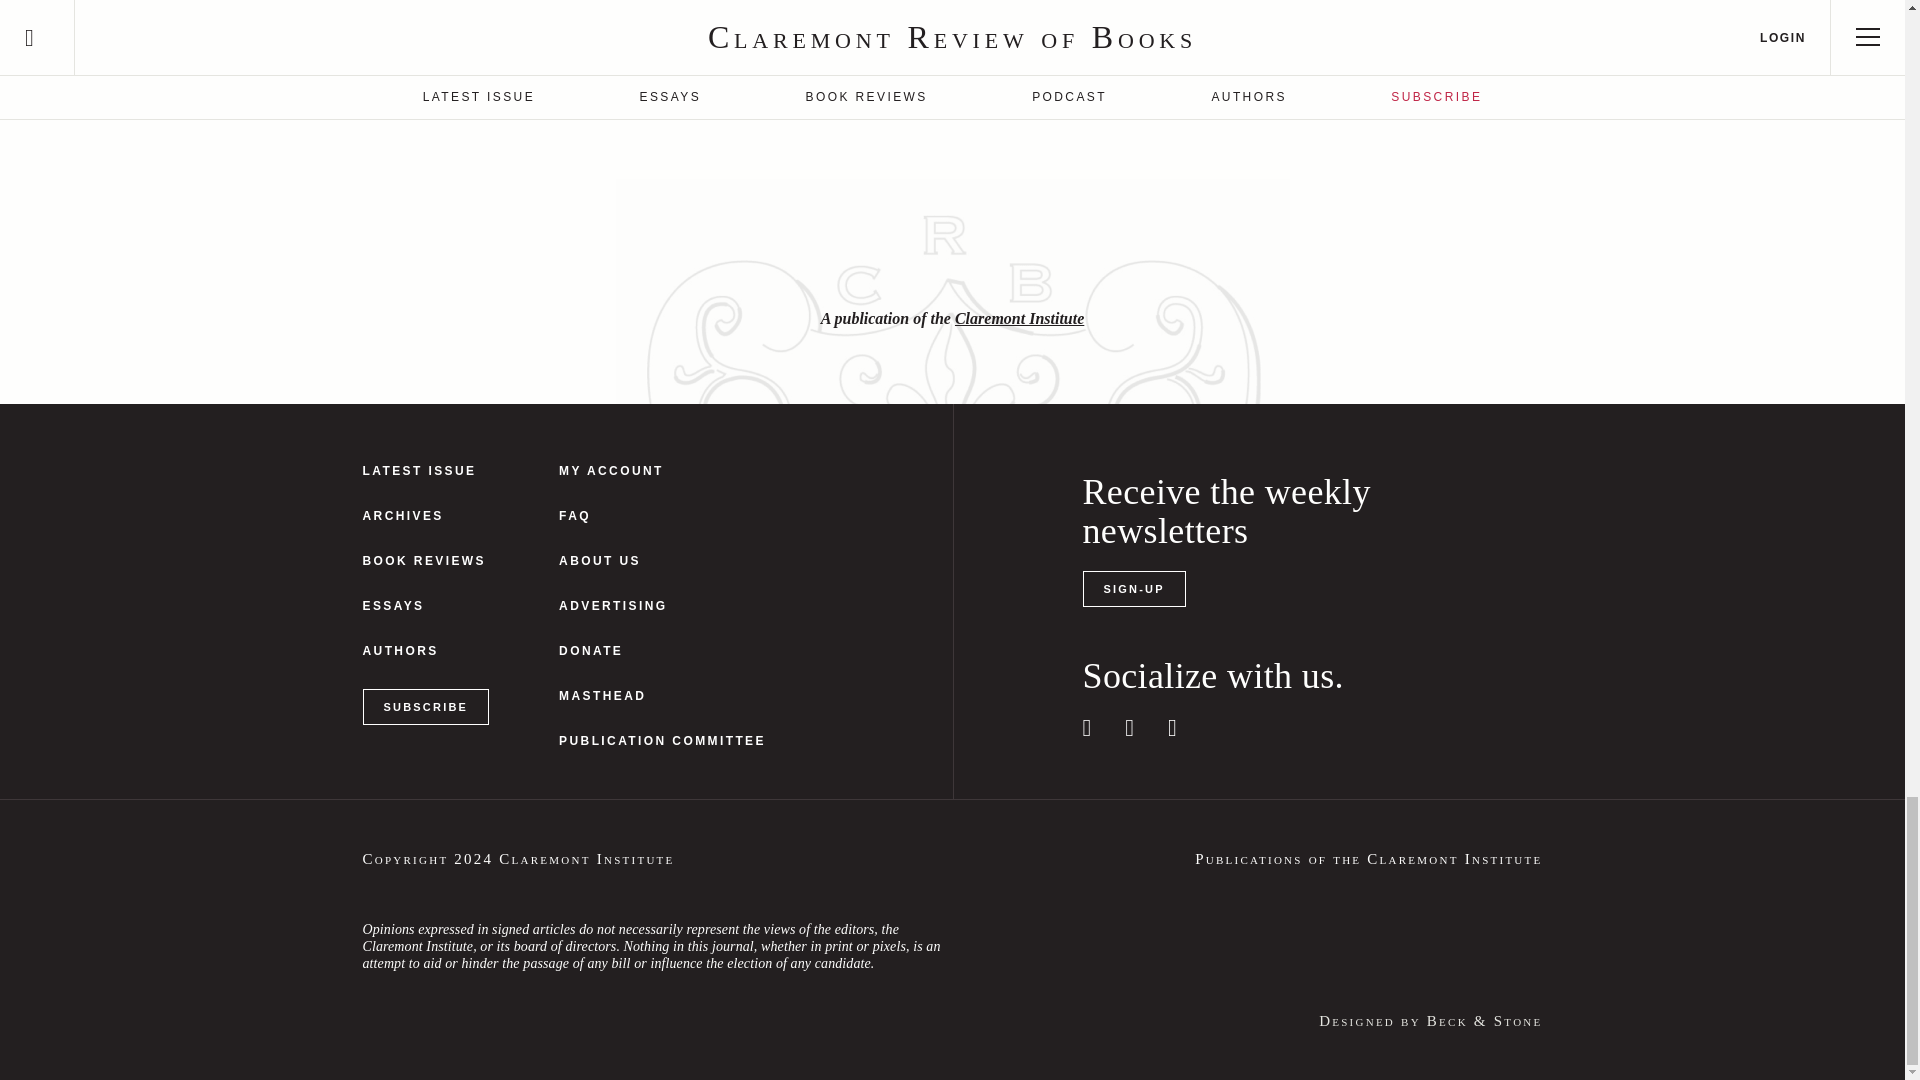  I want to click on read more, so click(1153, 102).